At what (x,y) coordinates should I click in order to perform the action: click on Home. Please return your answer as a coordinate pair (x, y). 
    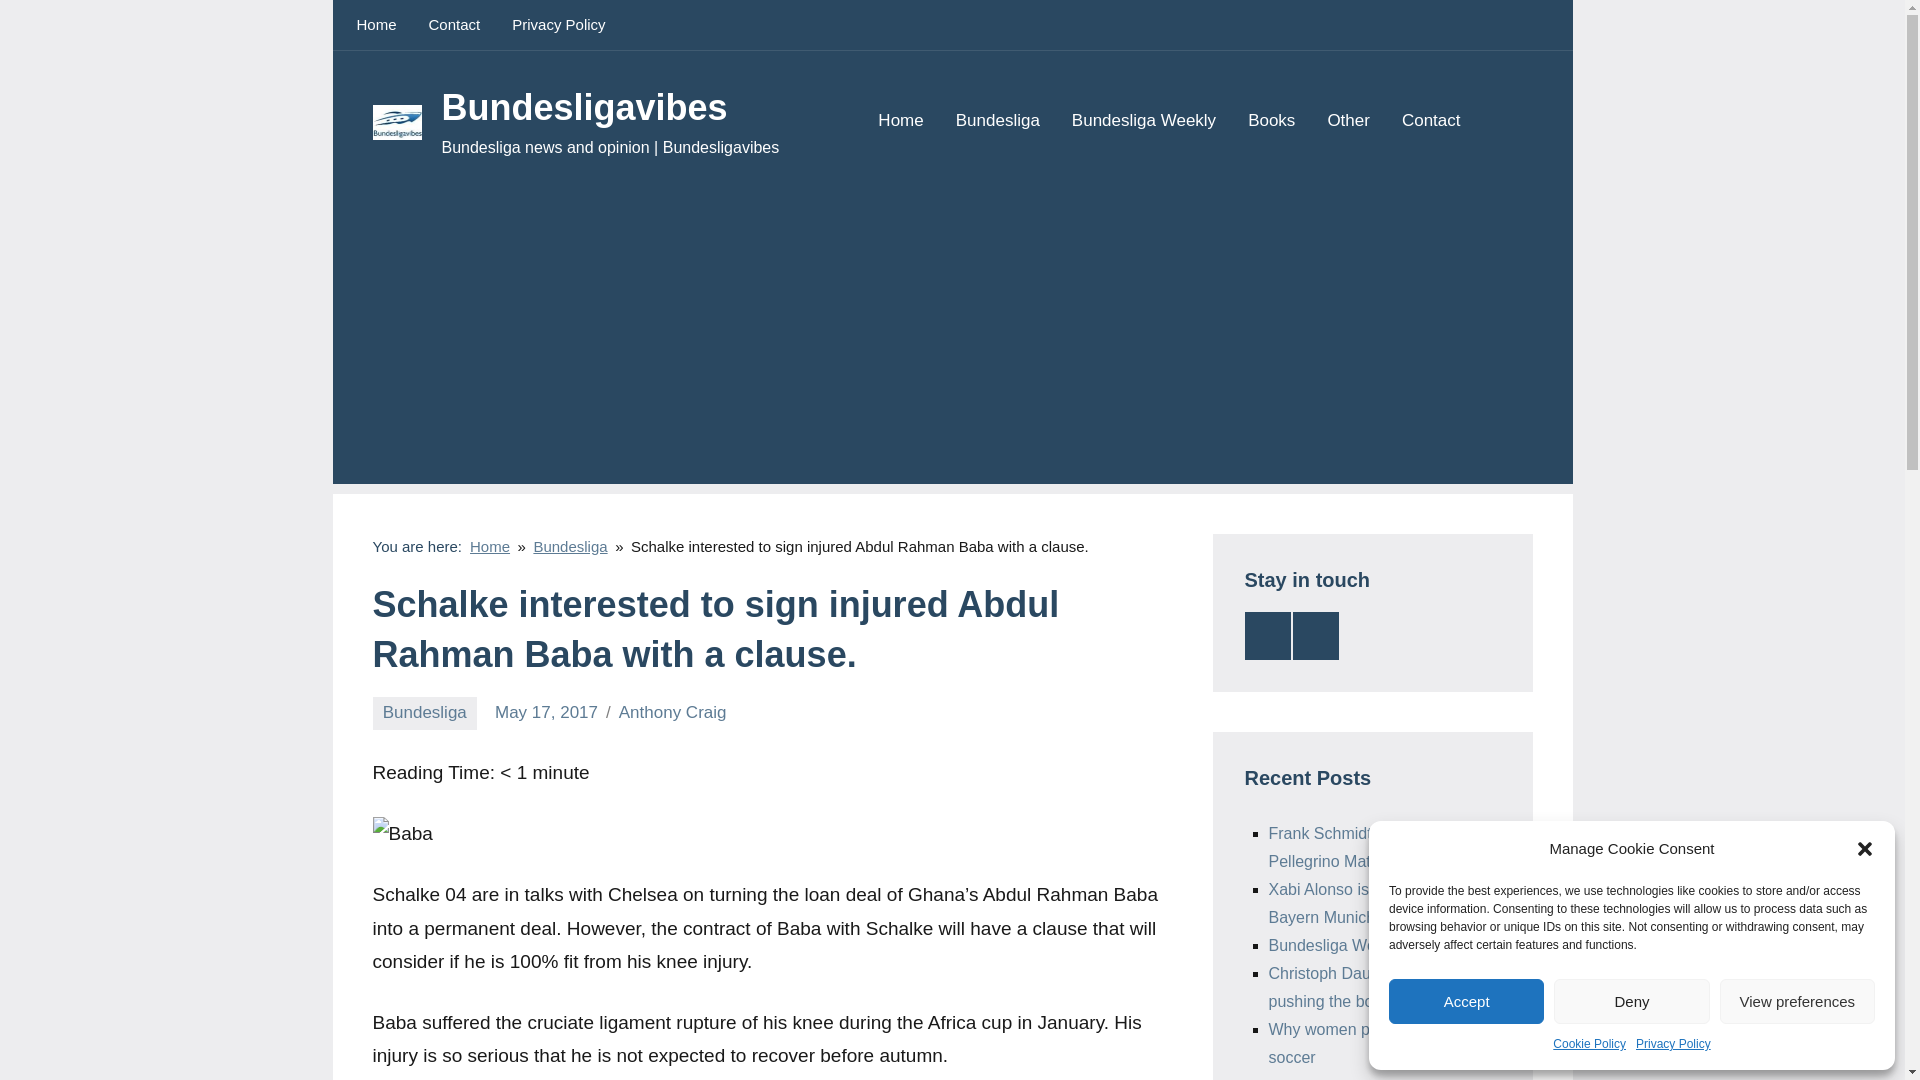
    Looking at the image, I should click on (490, 546).